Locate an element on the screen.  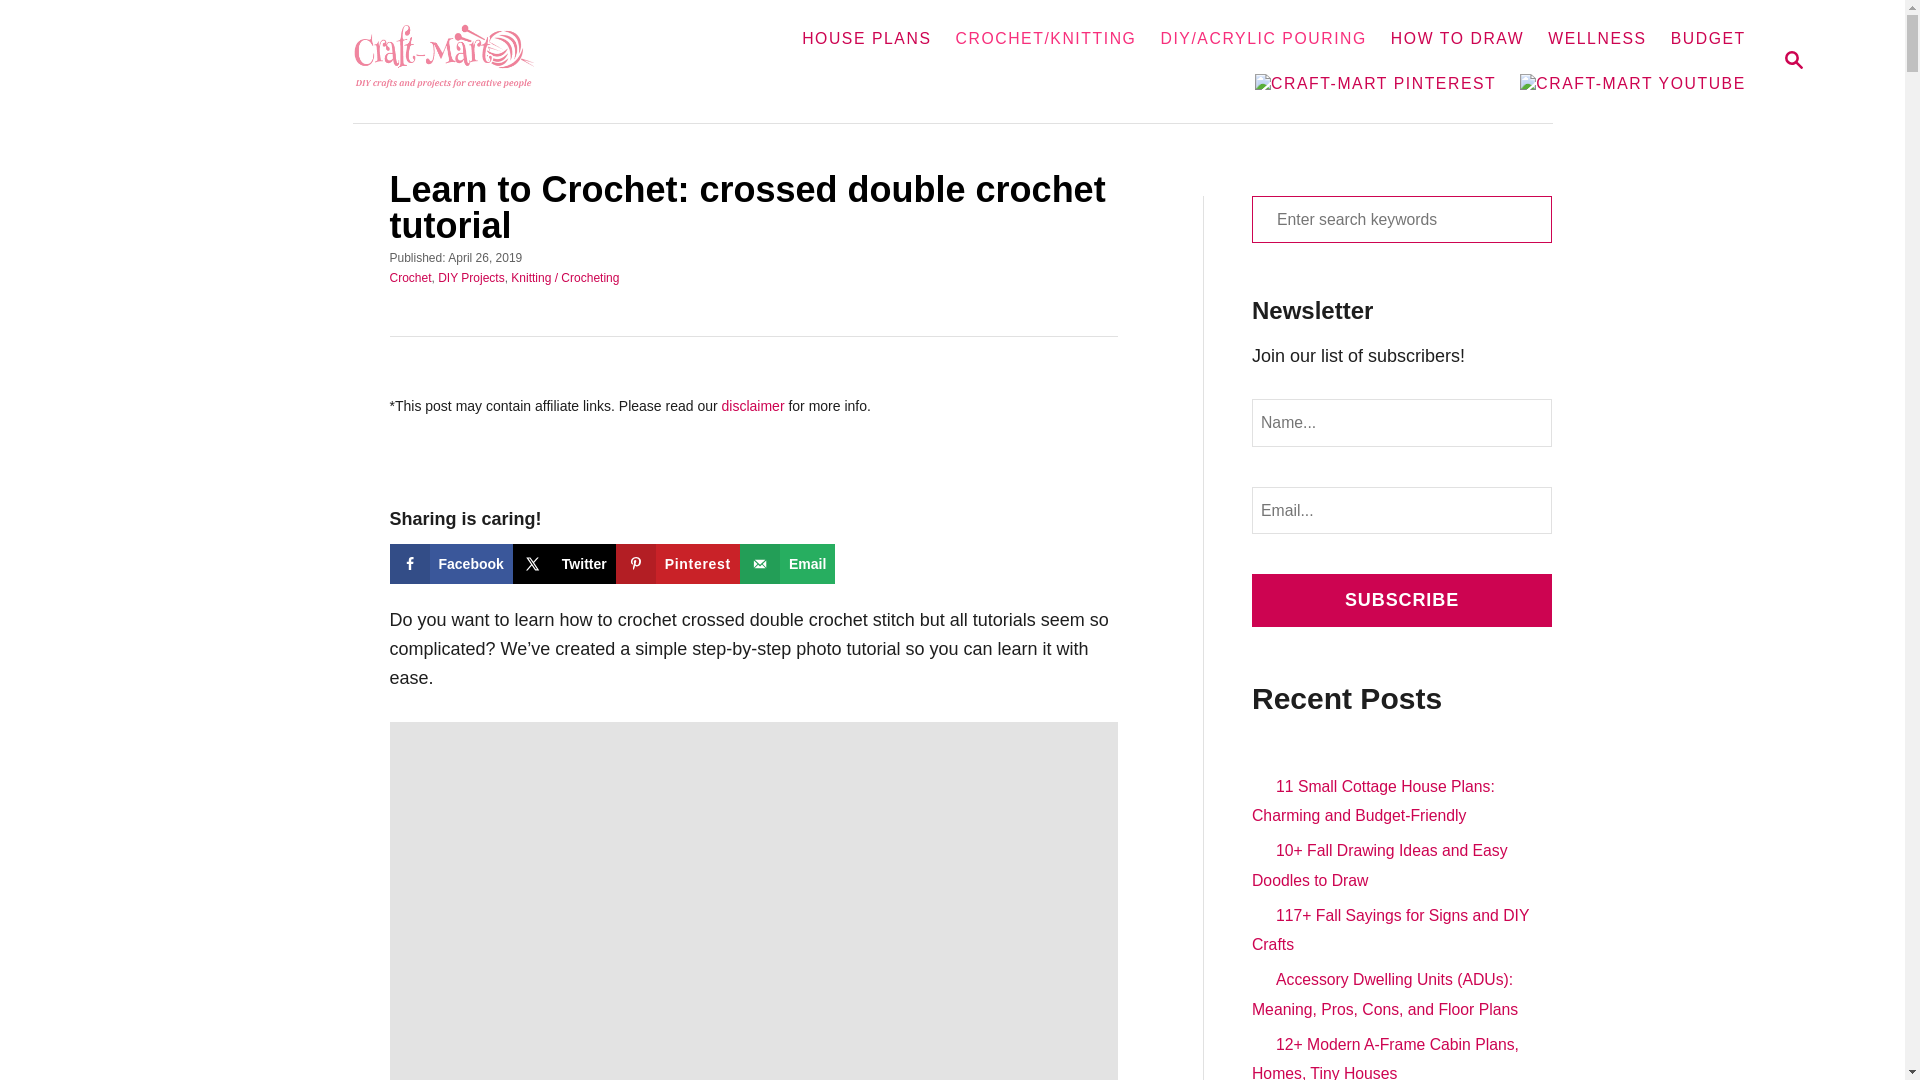
HOW TO DRAW is located at coordinates (1457, 38).